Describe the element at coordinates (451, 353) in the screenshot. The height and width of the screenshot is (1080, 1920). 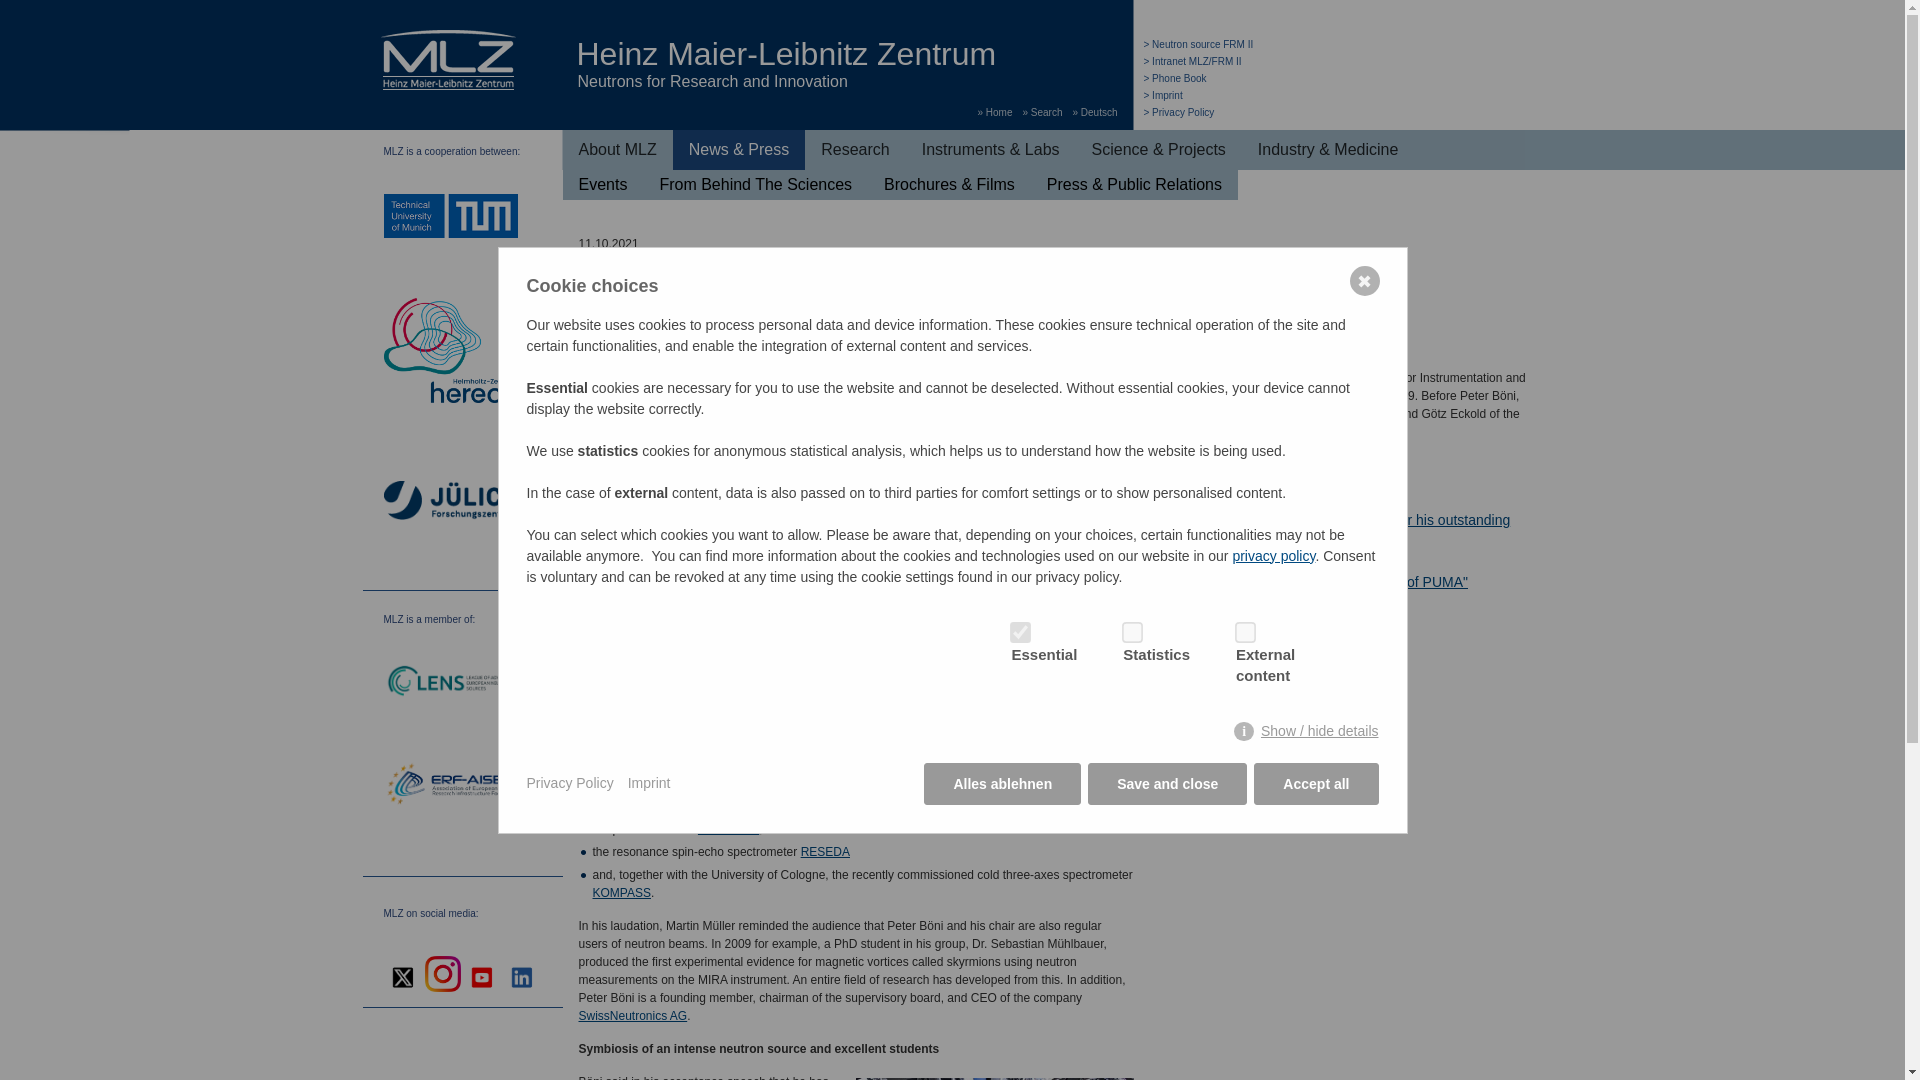
I see `Helmholtz-Zentrum Hereon` at that location.